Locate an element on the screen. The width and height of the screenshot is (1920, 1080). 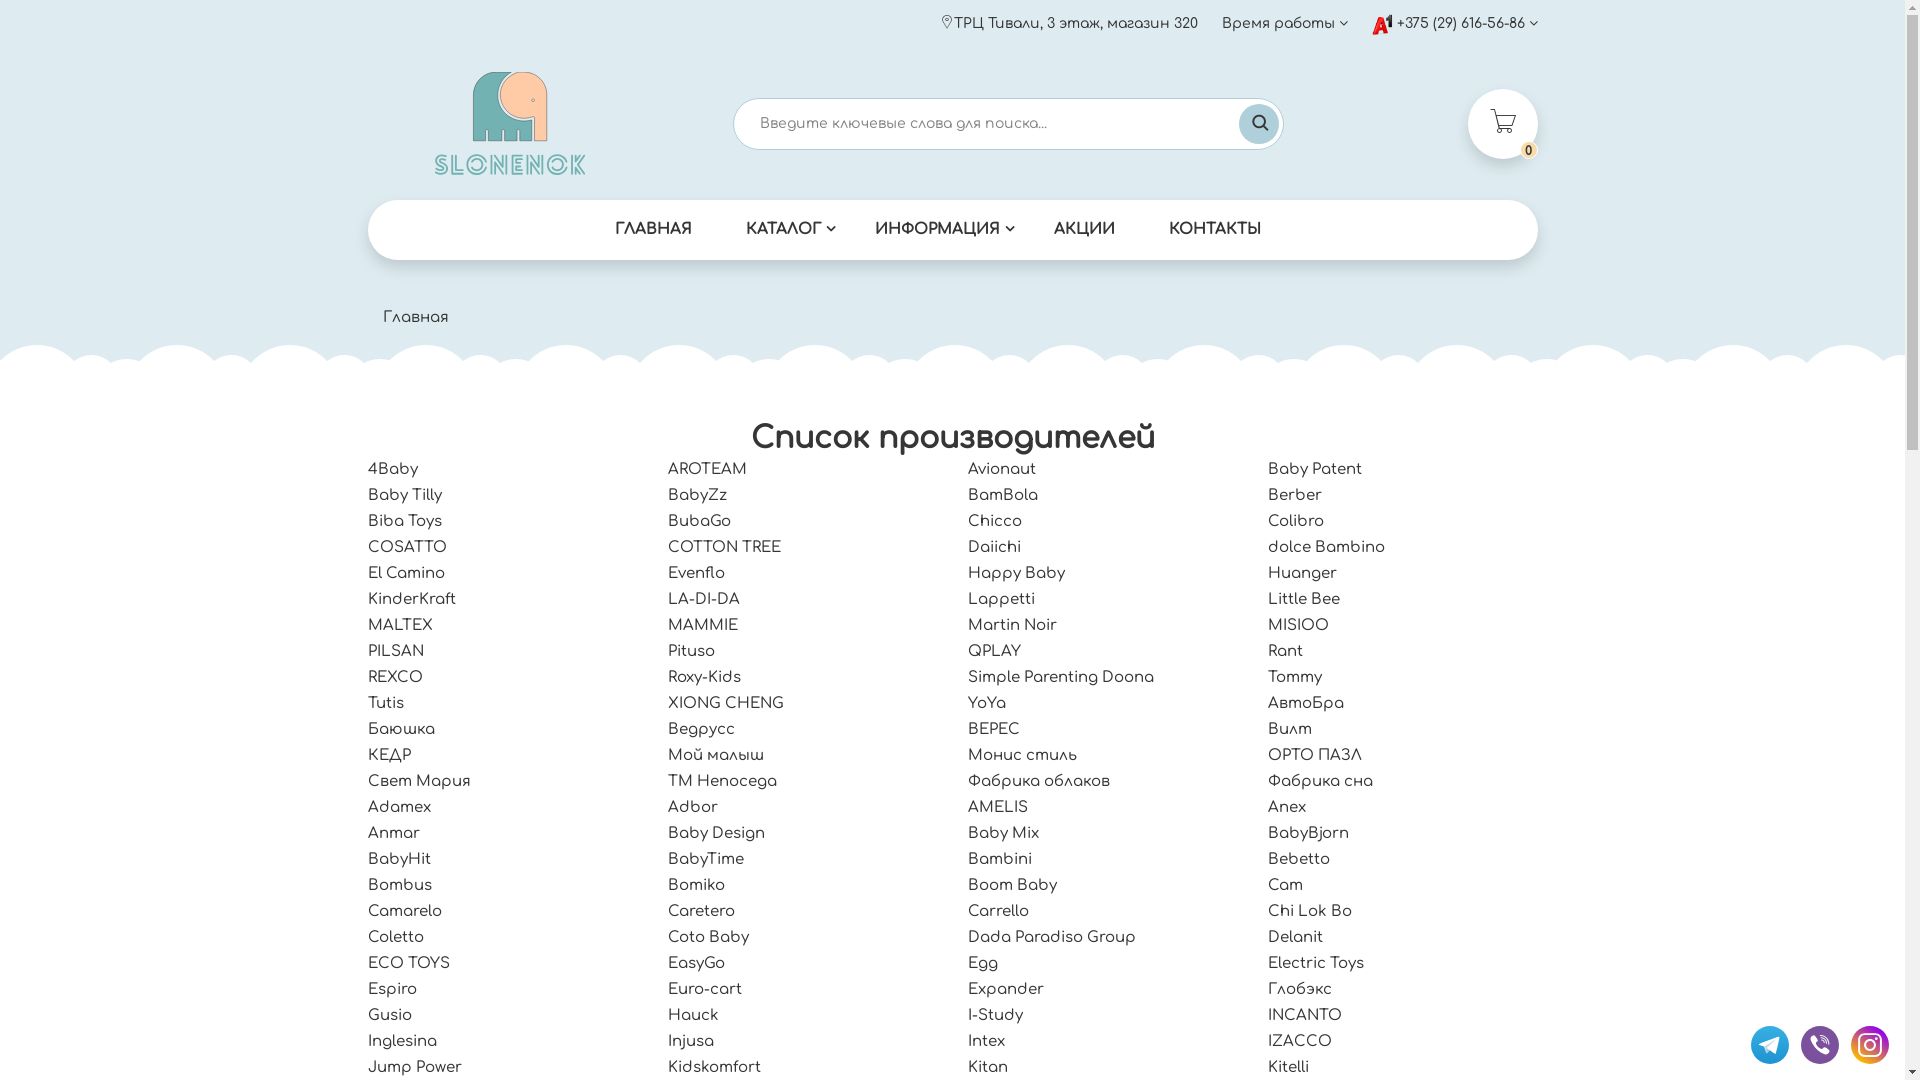
REXCO is located at coordinates (396, 678).